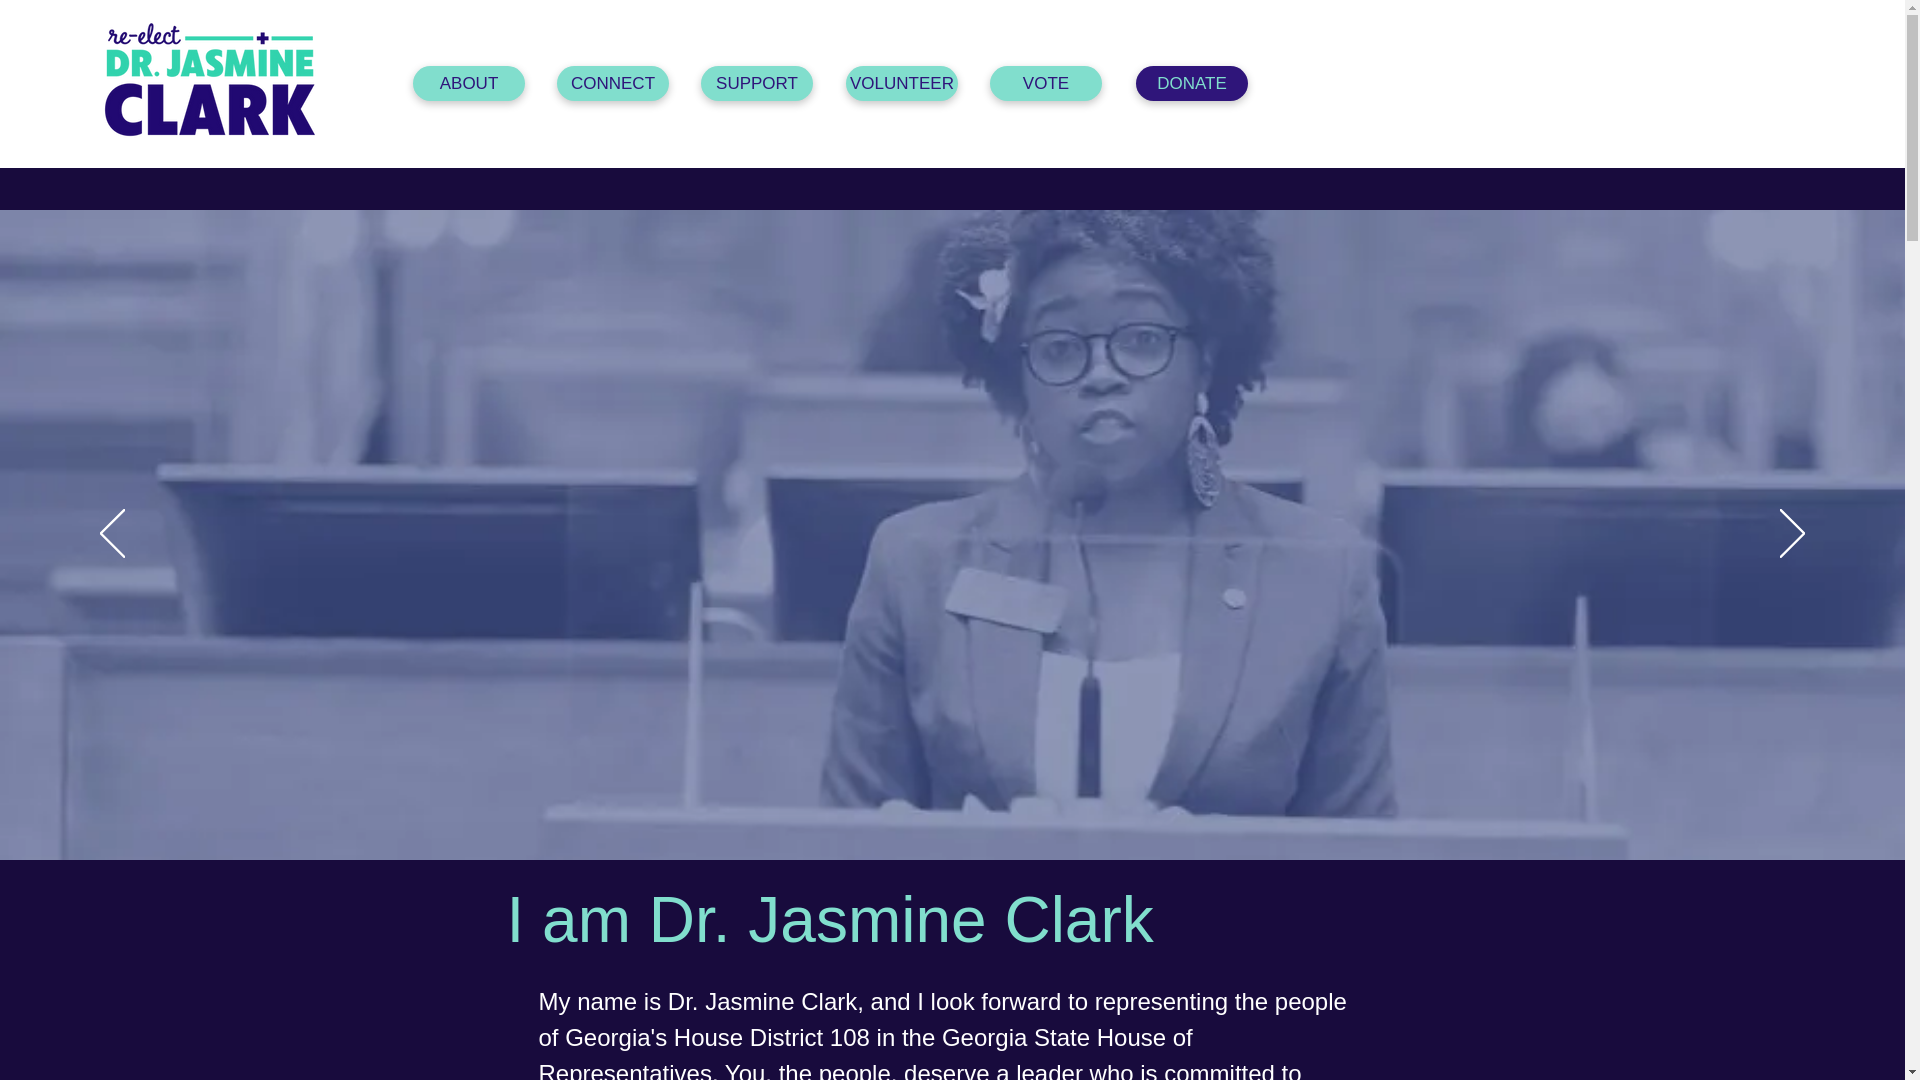  What do you see at coordinates (1192, 83) in the screenshot?
I see `DONATE` at bounding box center [1192, 83].